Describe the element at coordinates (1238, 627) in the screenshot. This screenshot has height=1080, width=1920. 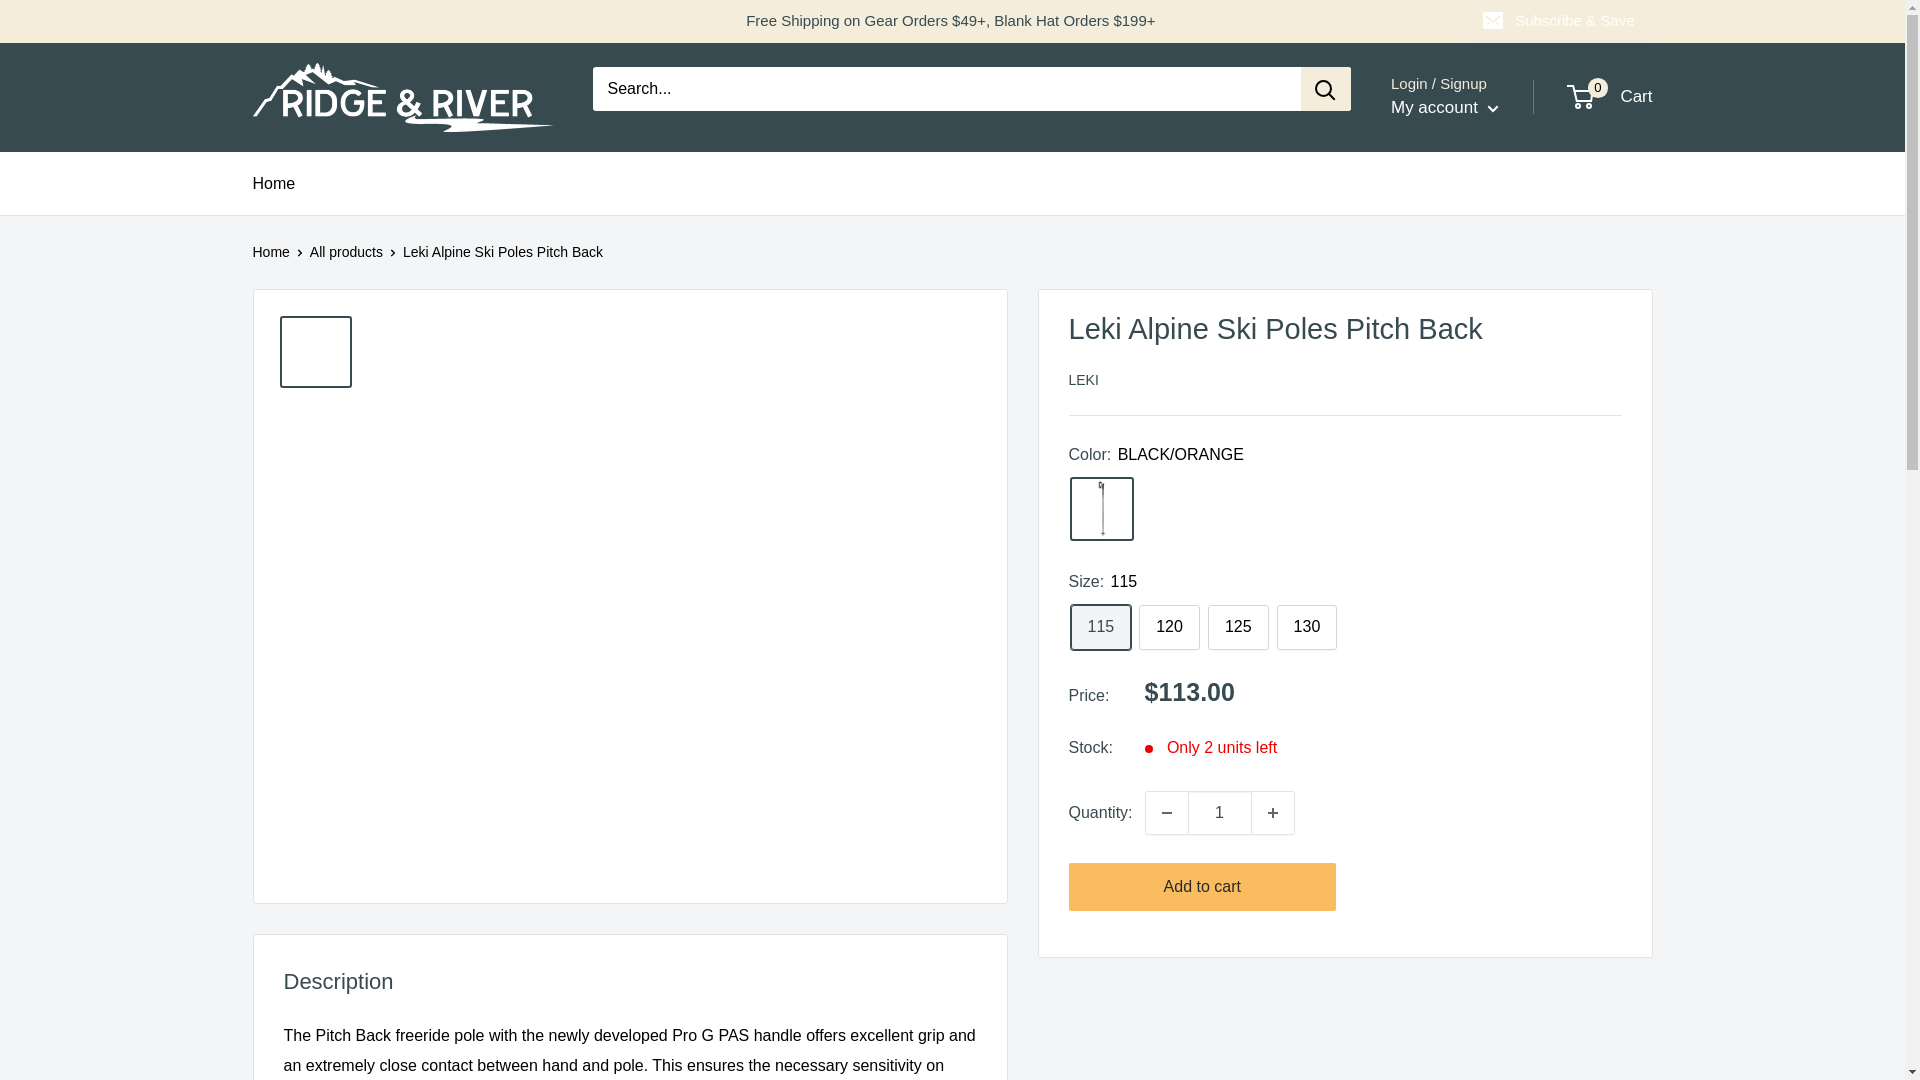
I see `125` at that location.